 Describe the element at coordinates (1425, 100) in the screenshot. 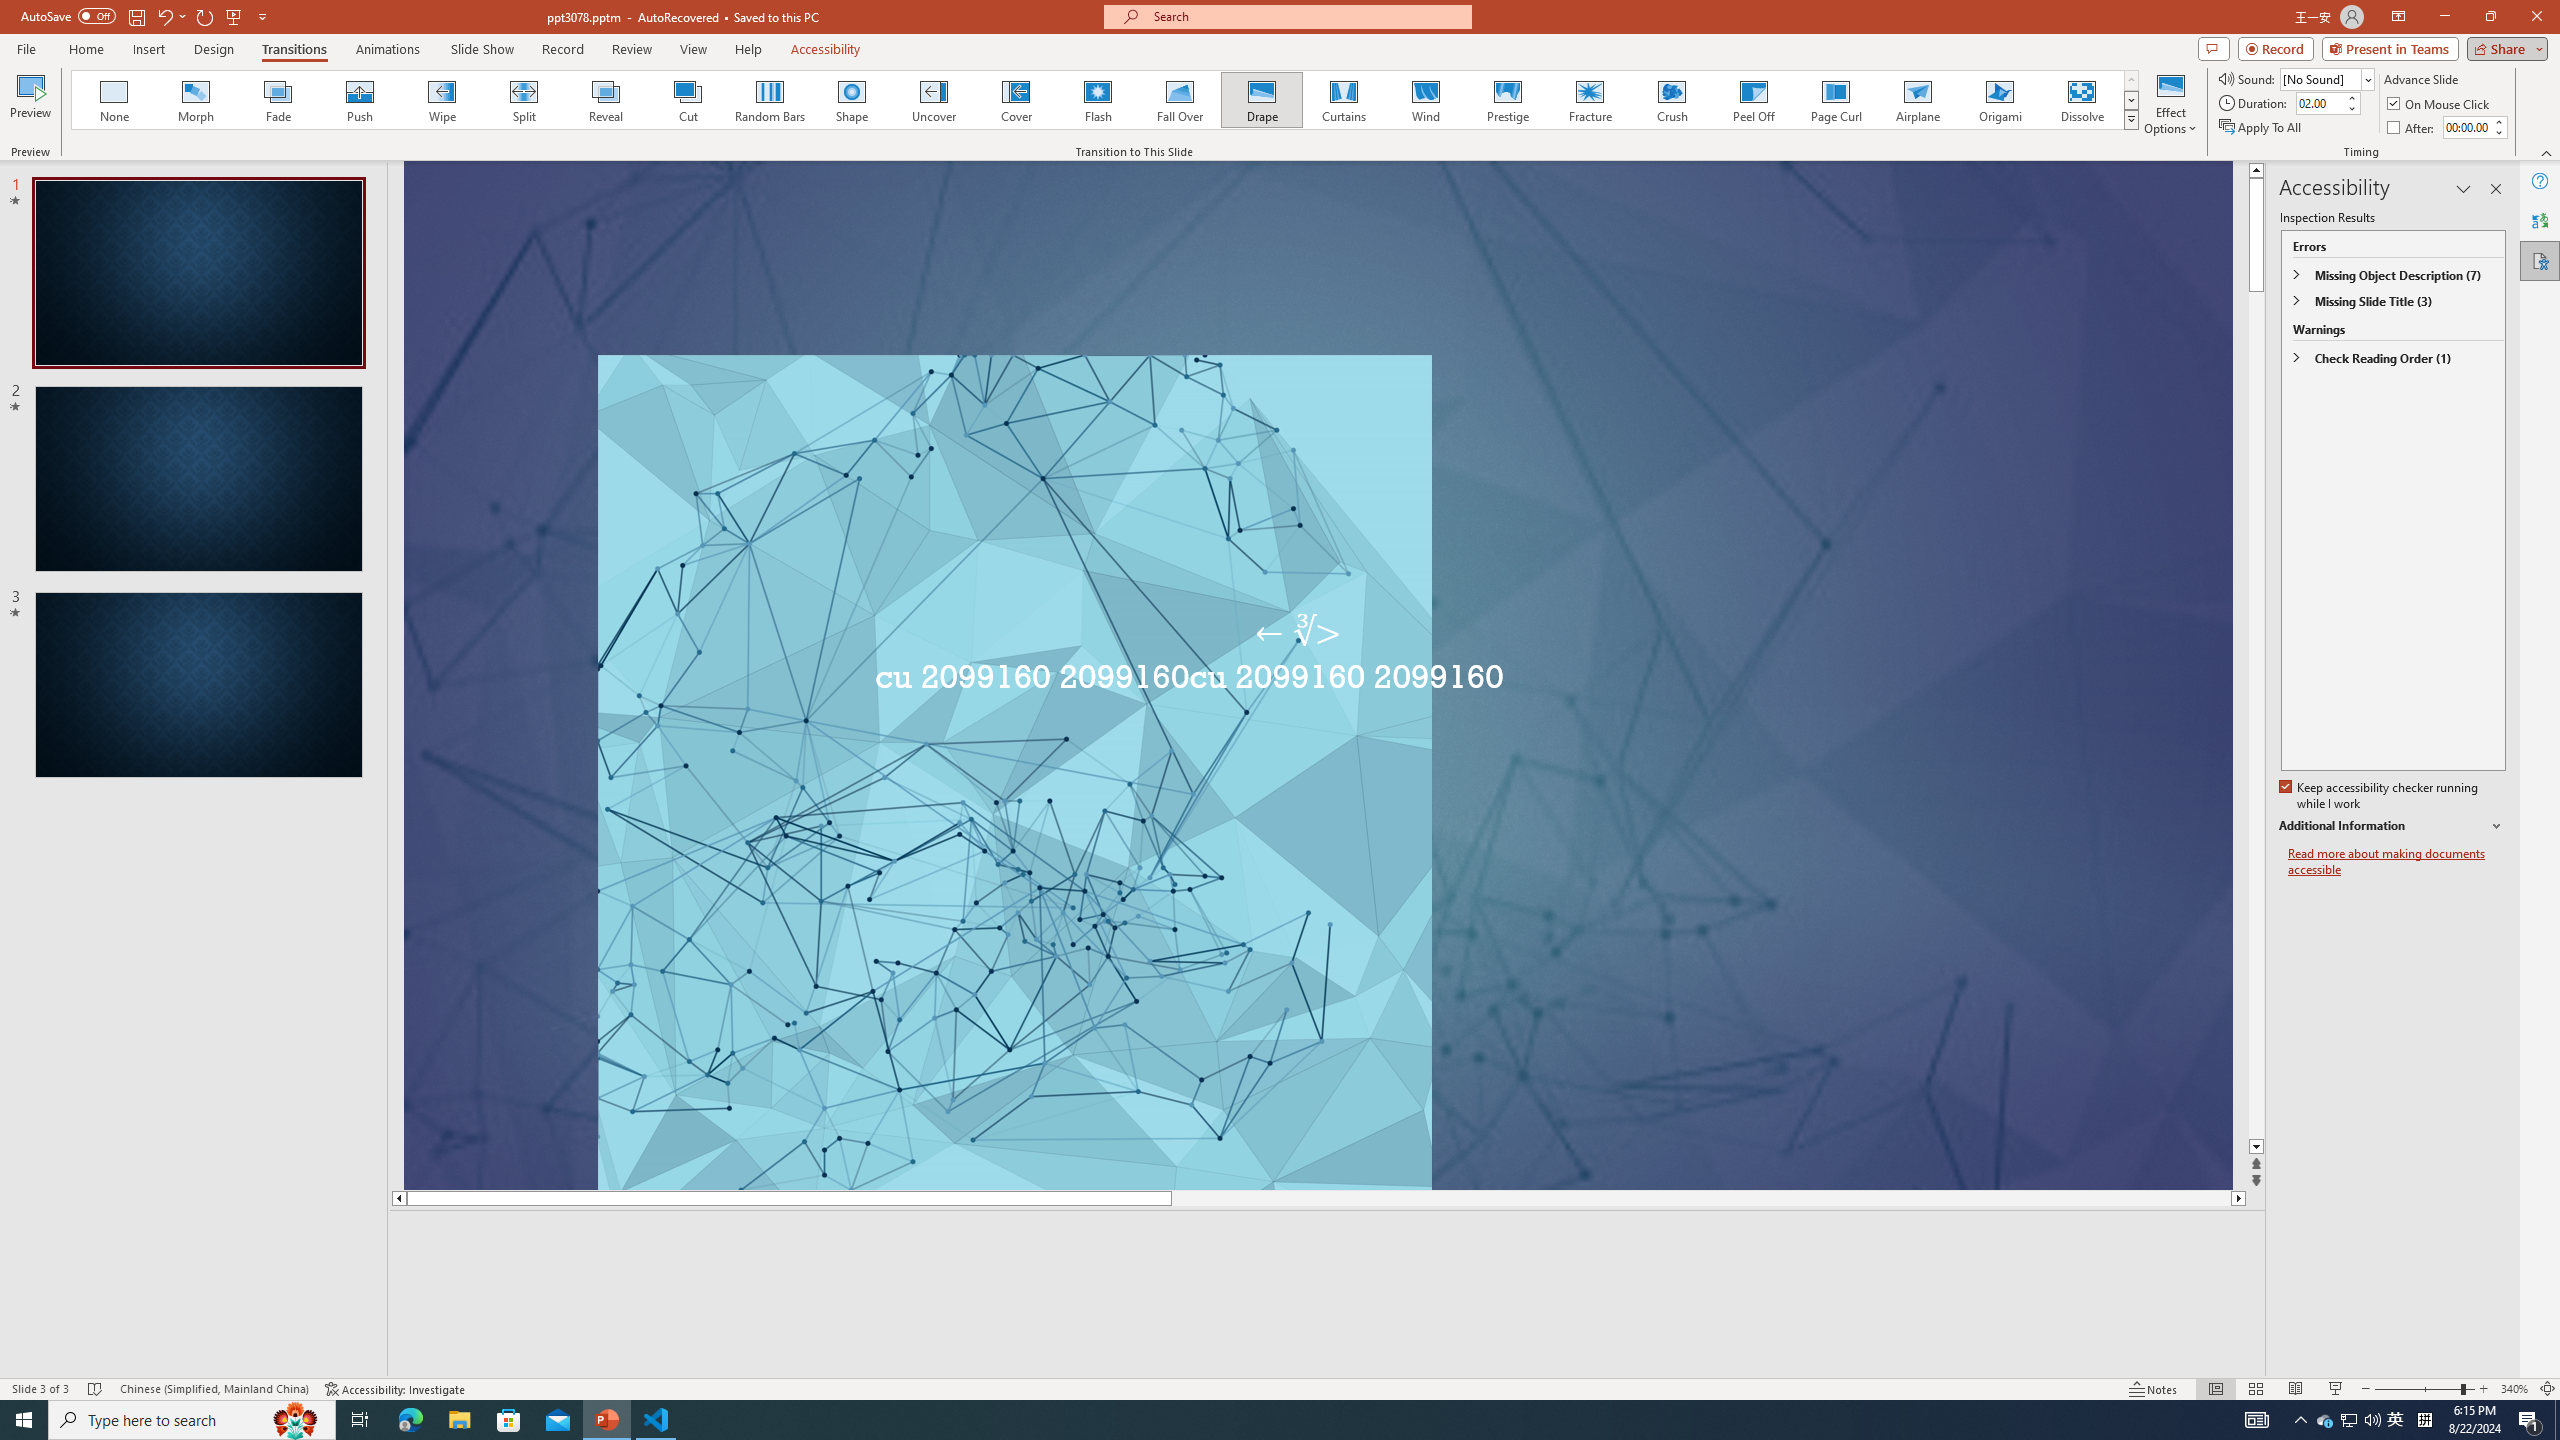

I see `Wind` at that location.